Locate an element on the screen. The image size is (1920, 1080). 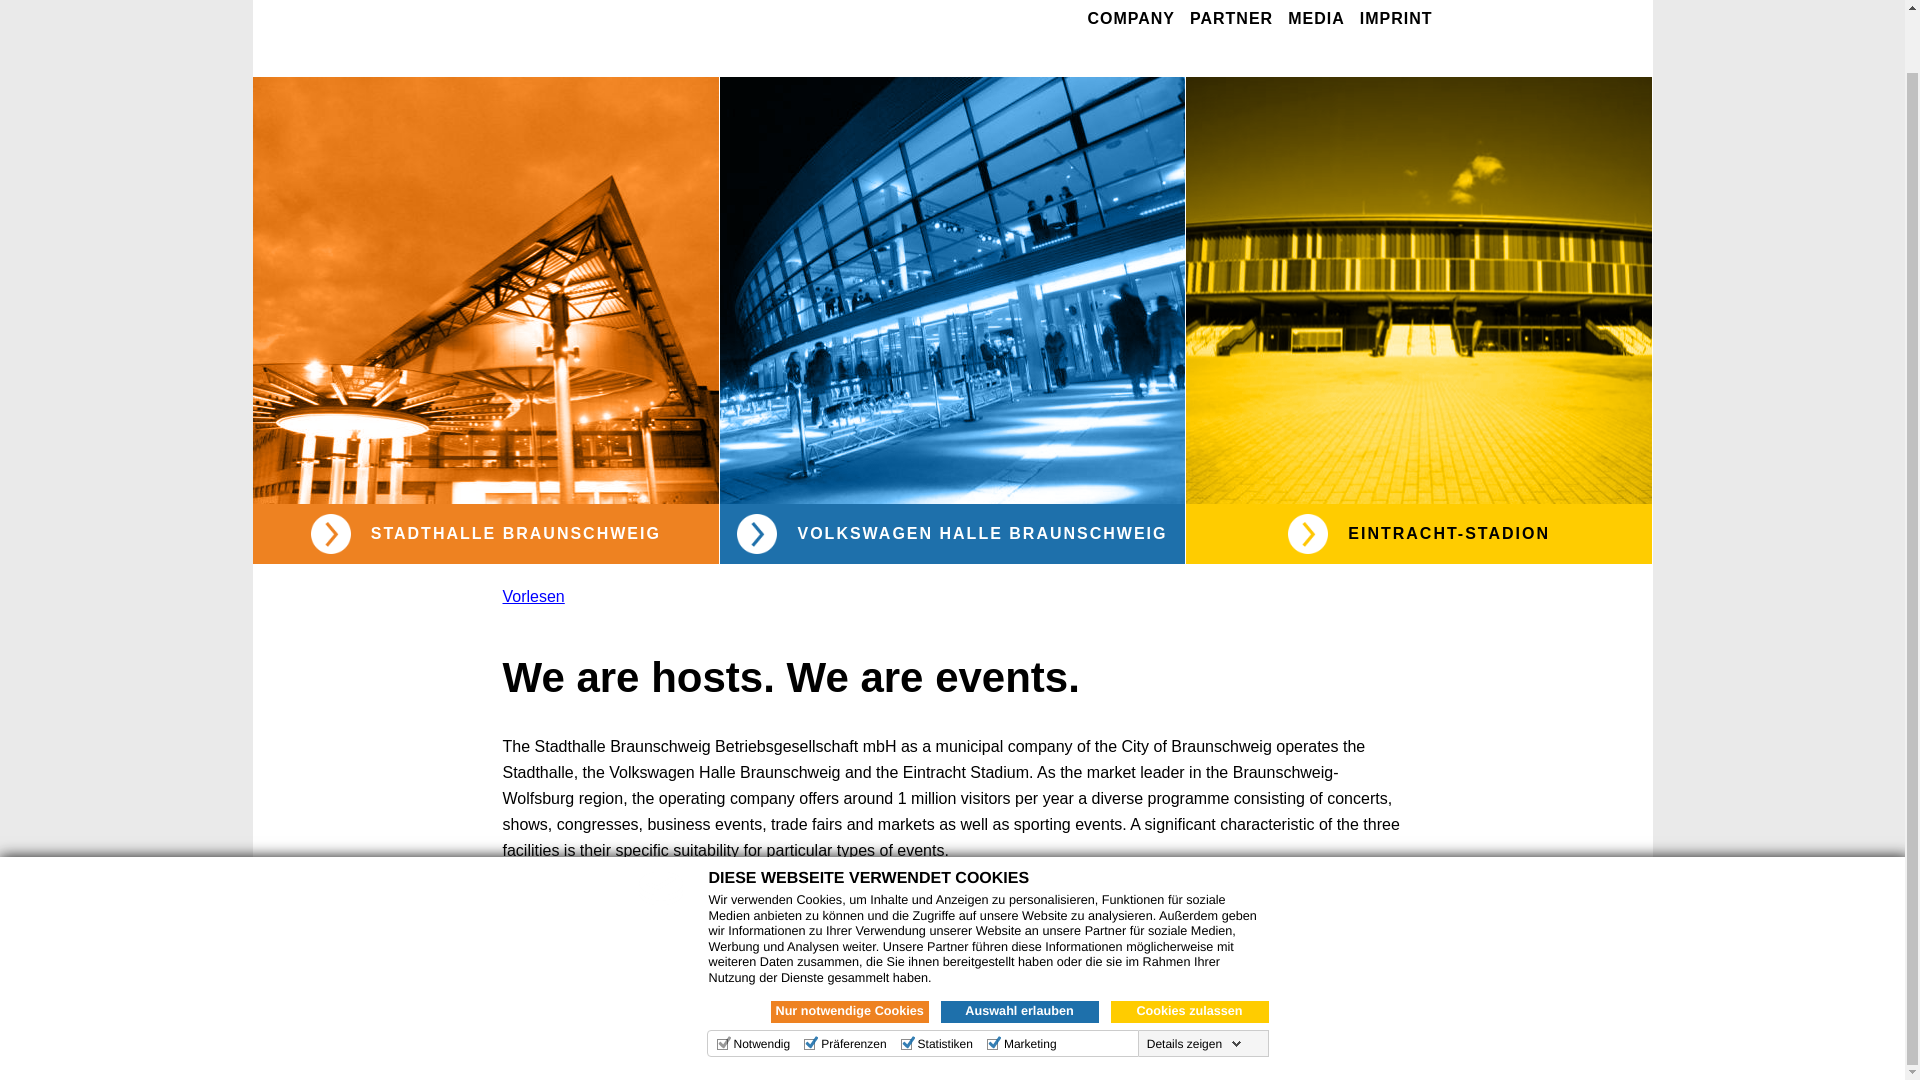
Cookies zulassen is located at coordinates (1188, 949).